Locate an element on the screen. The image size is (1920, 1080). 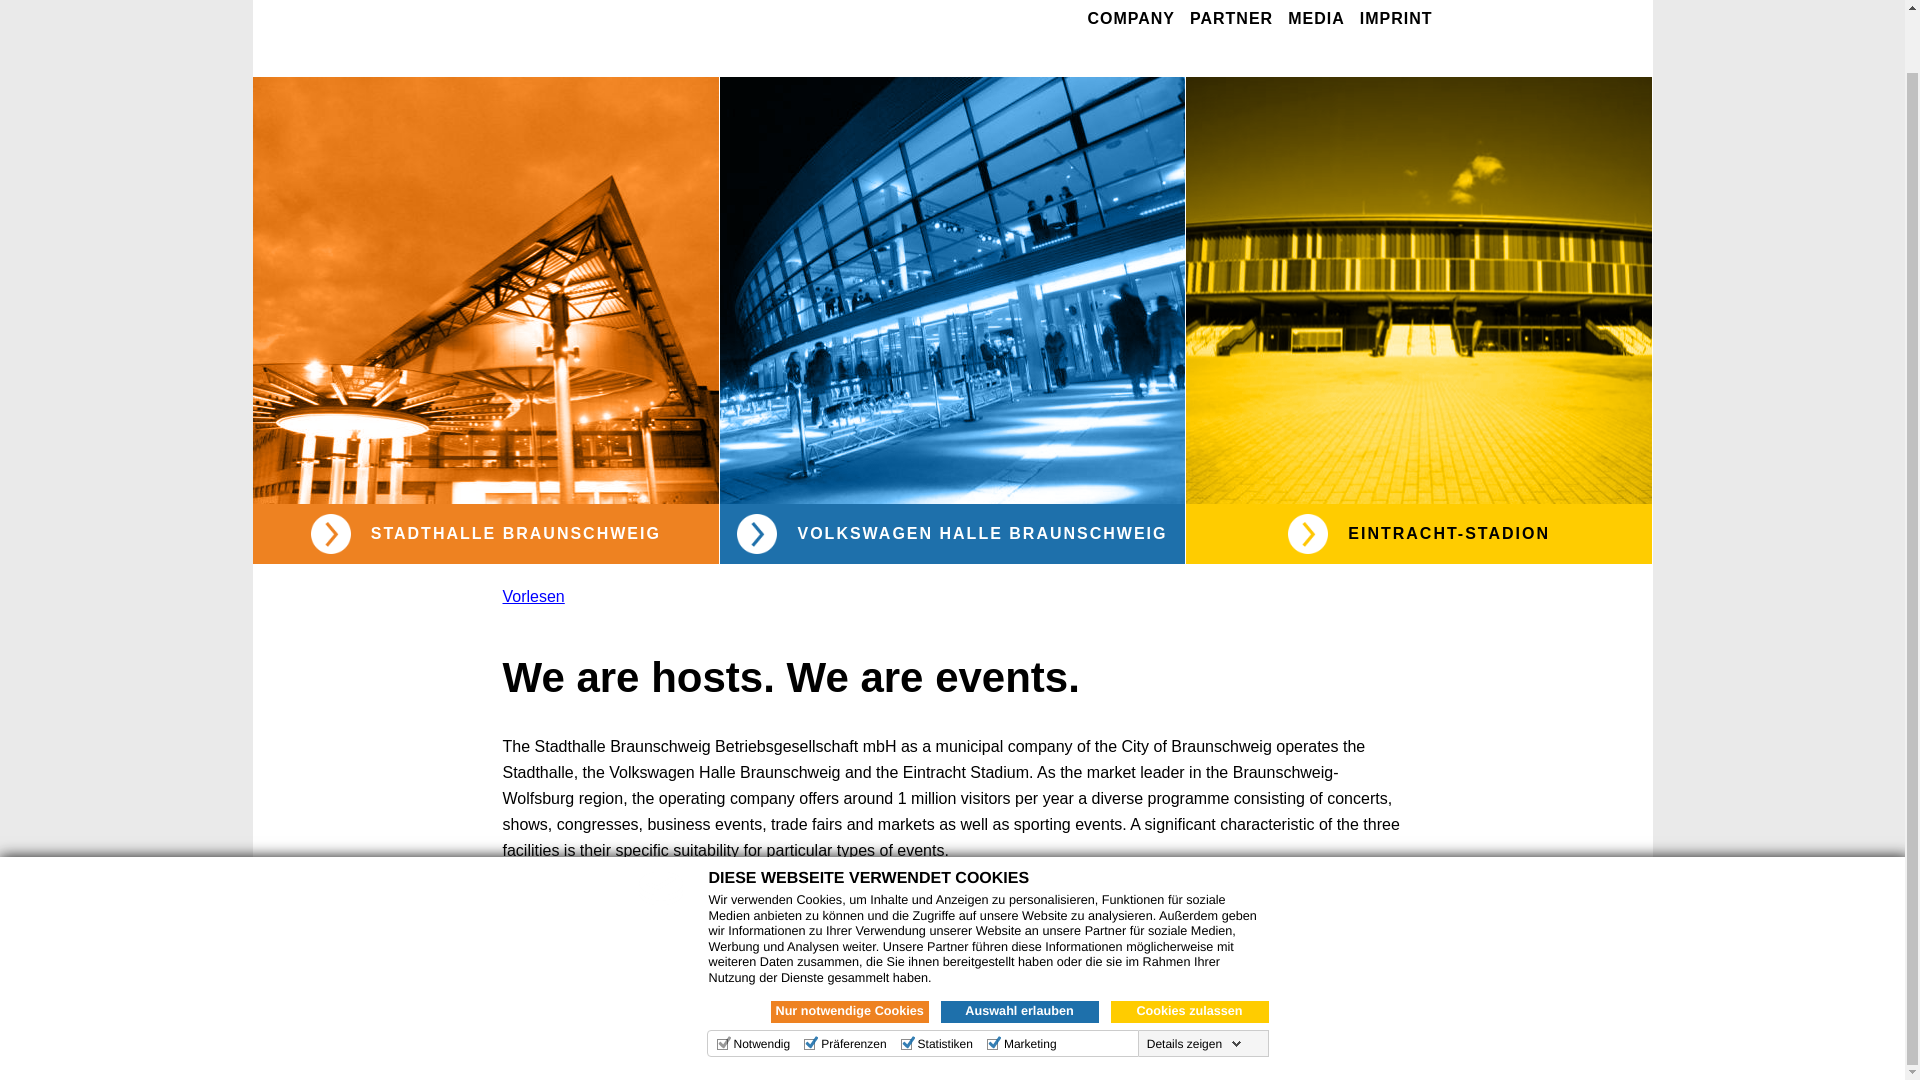
Cookies zulassen is located at coordinates (1188, 949).